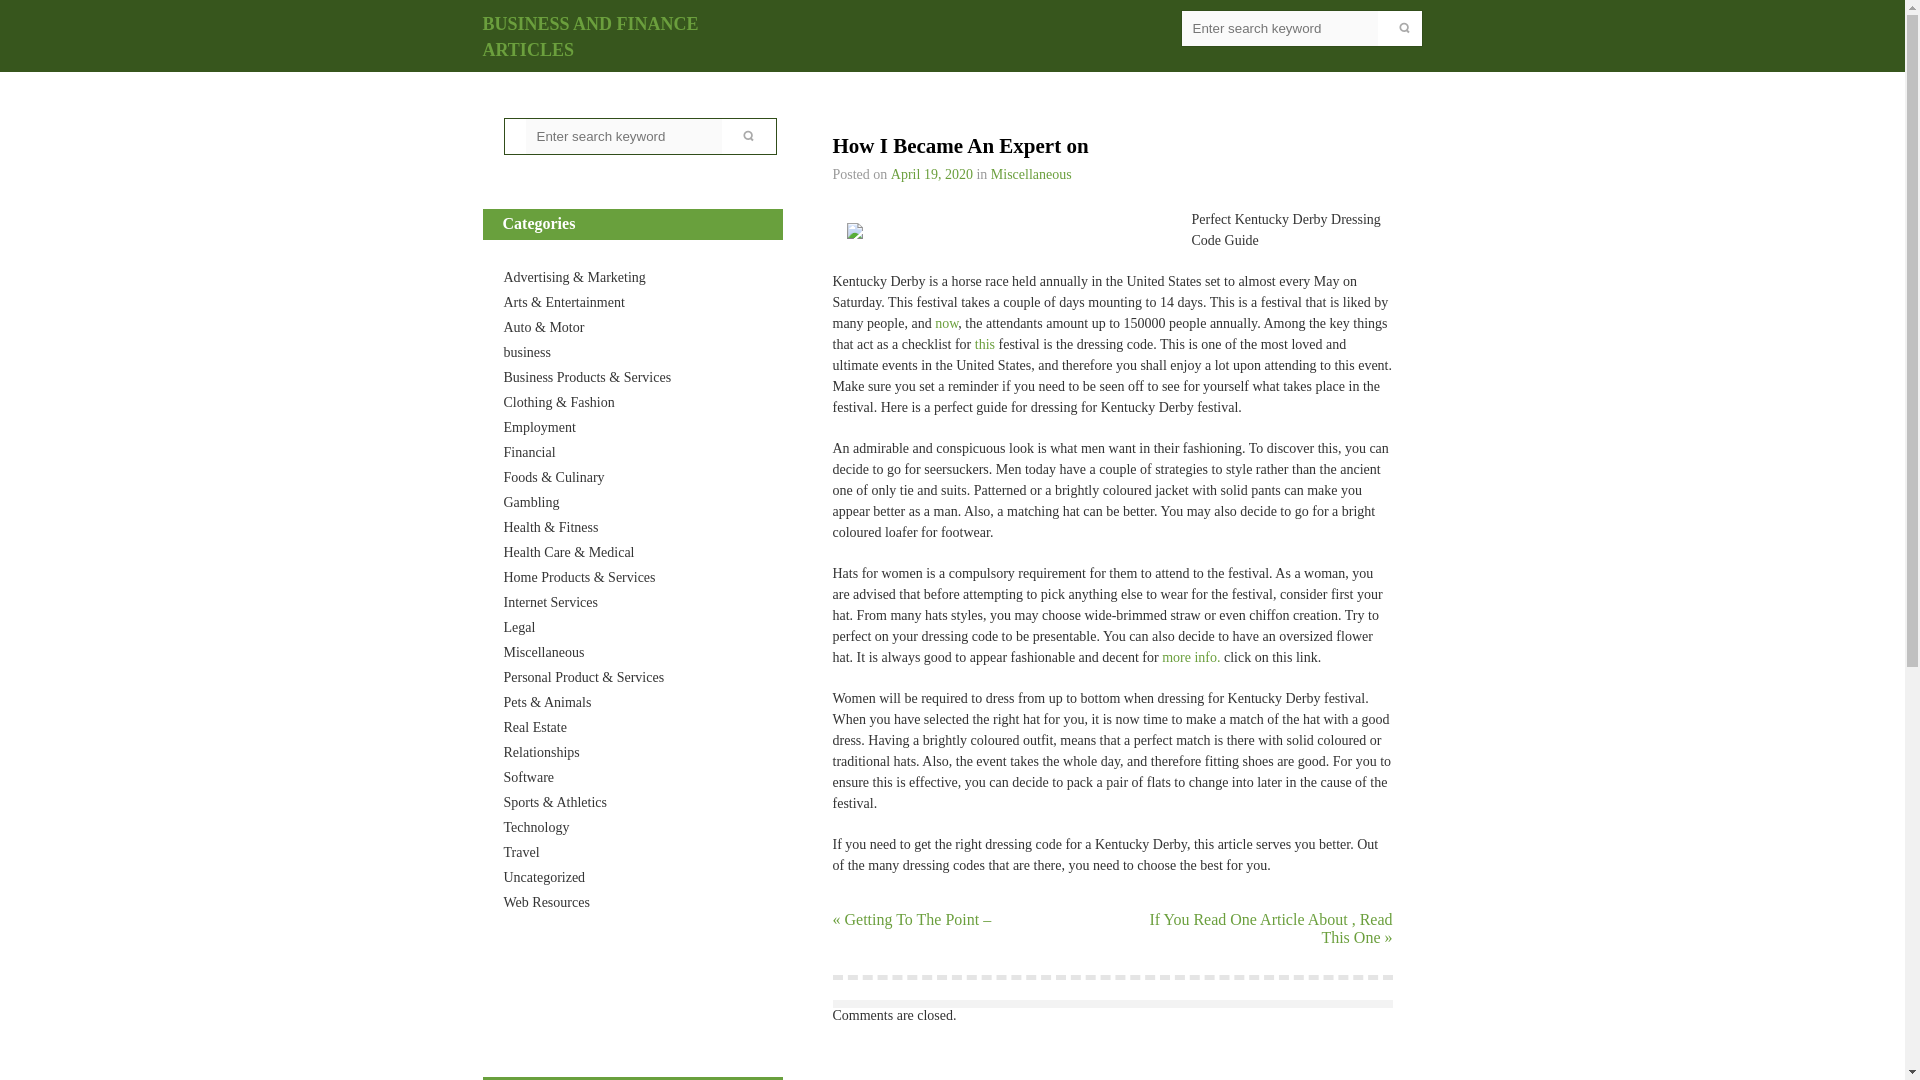 The width and height of the screenshot is (1920, 1080). Describe the element at coordinates (540, 428) in the screenshot. I see `Employment` at that location.